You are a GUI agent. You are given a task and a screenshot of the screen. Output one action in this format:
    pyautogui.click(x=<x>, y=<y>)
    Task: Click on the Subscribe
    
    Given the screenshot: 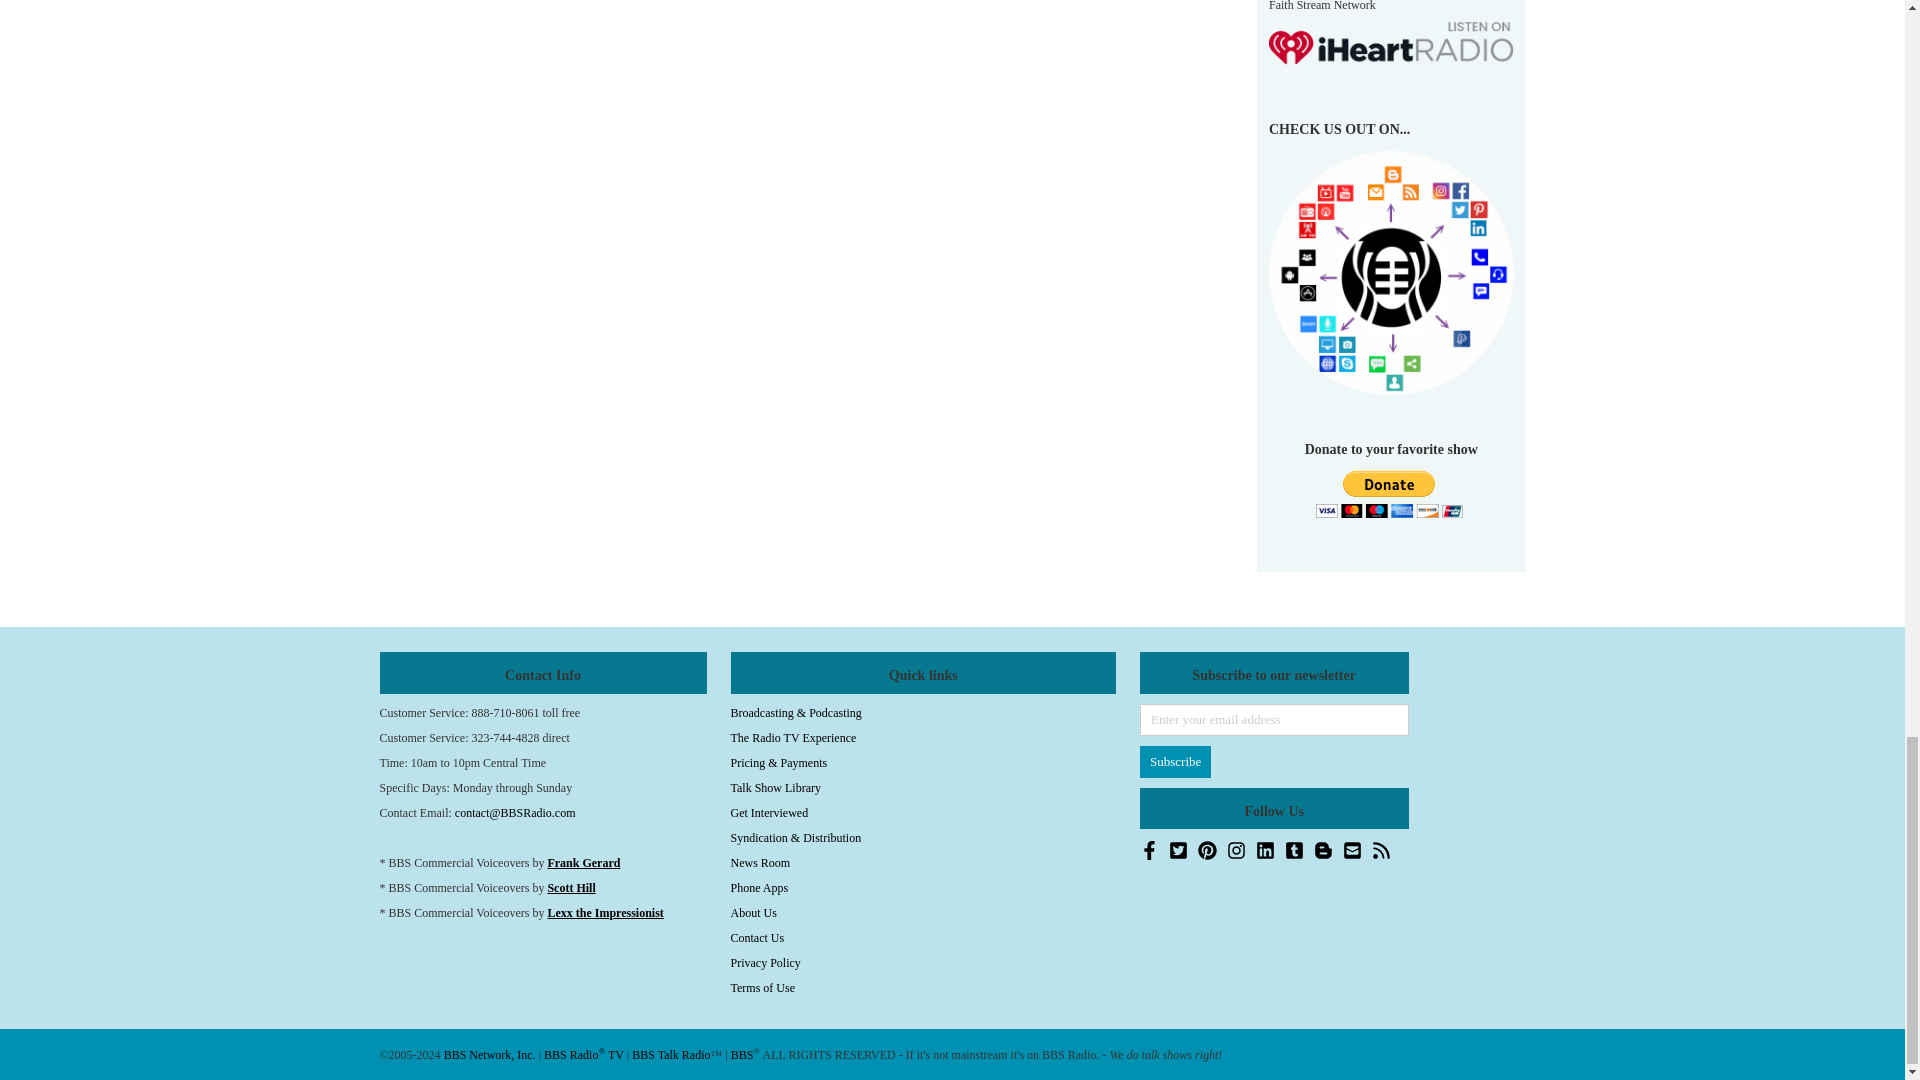 What is the action you would take?
    pyautogui.click(x=1176, y=762)
    